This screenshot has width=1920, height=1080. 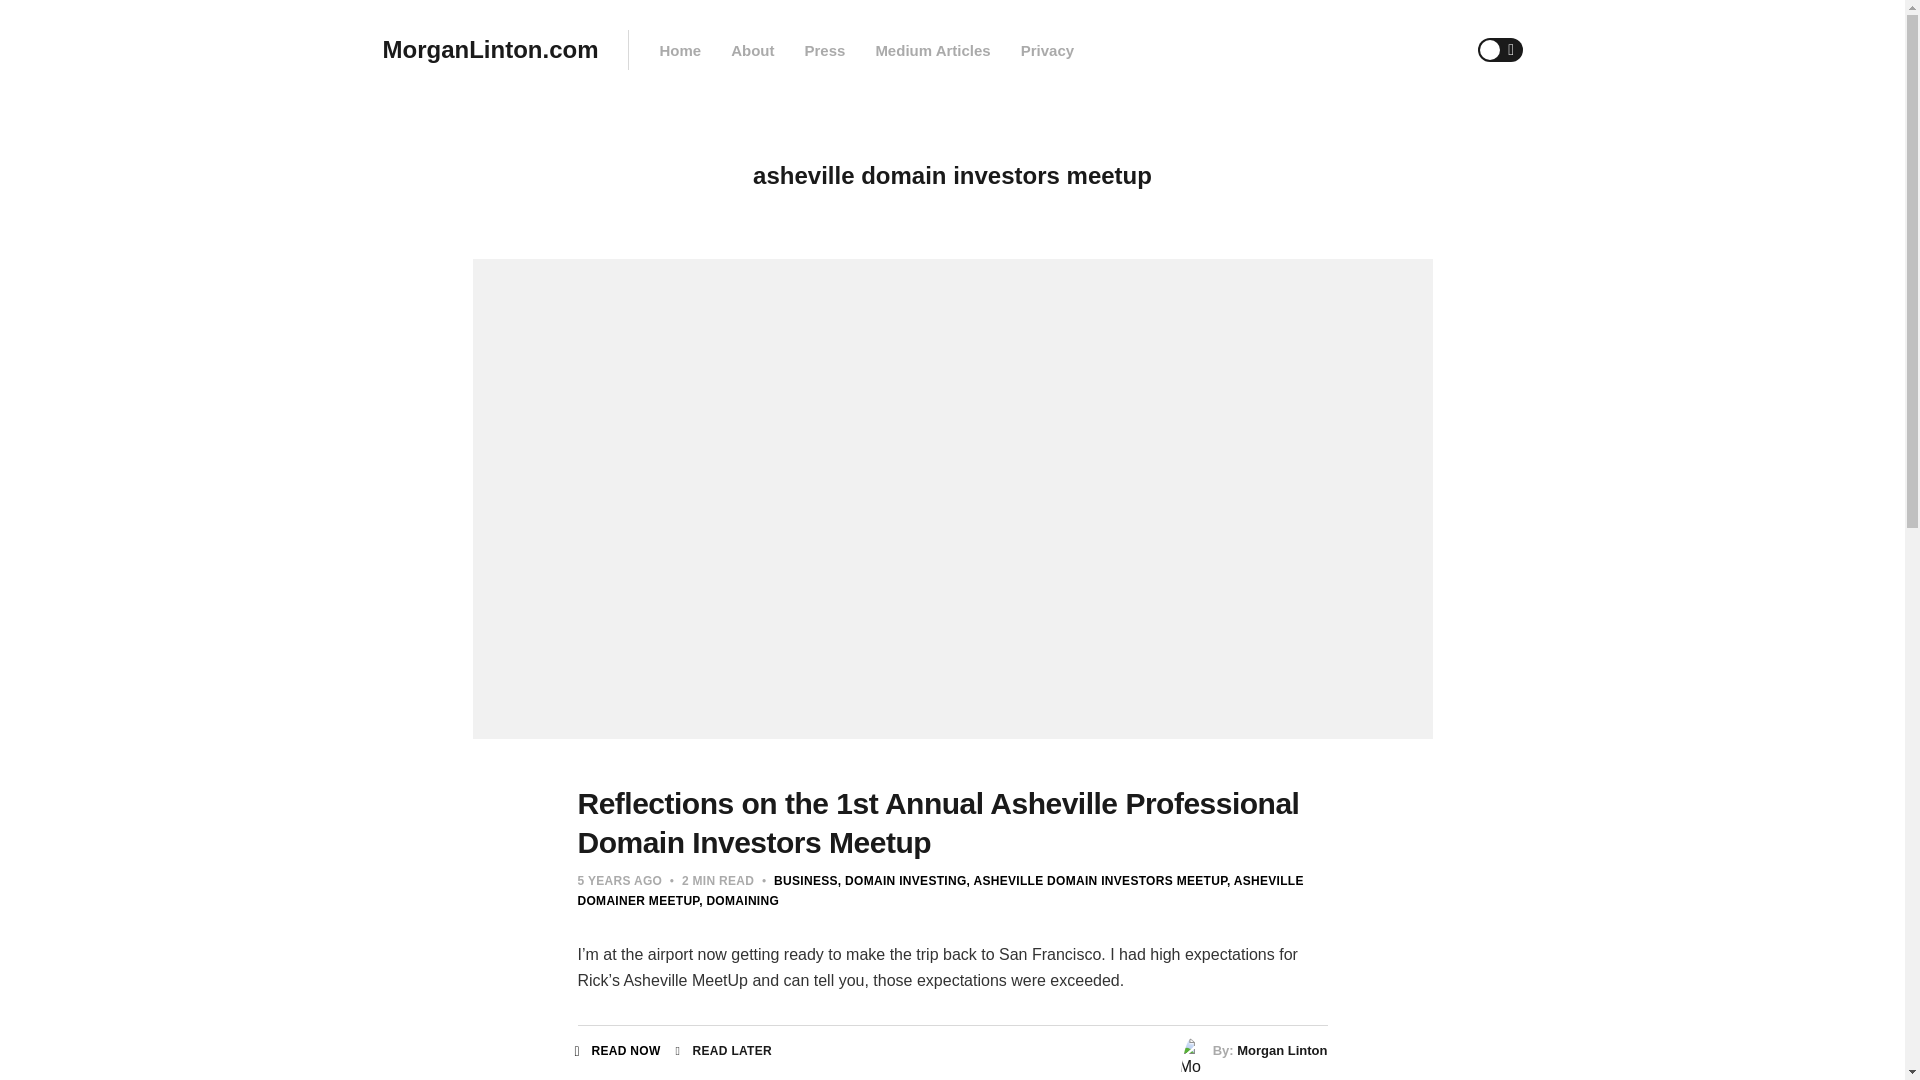 What do you see at coordinates (752, 50) in the screenshot?
I see `About` at bounding box center [752, 50].